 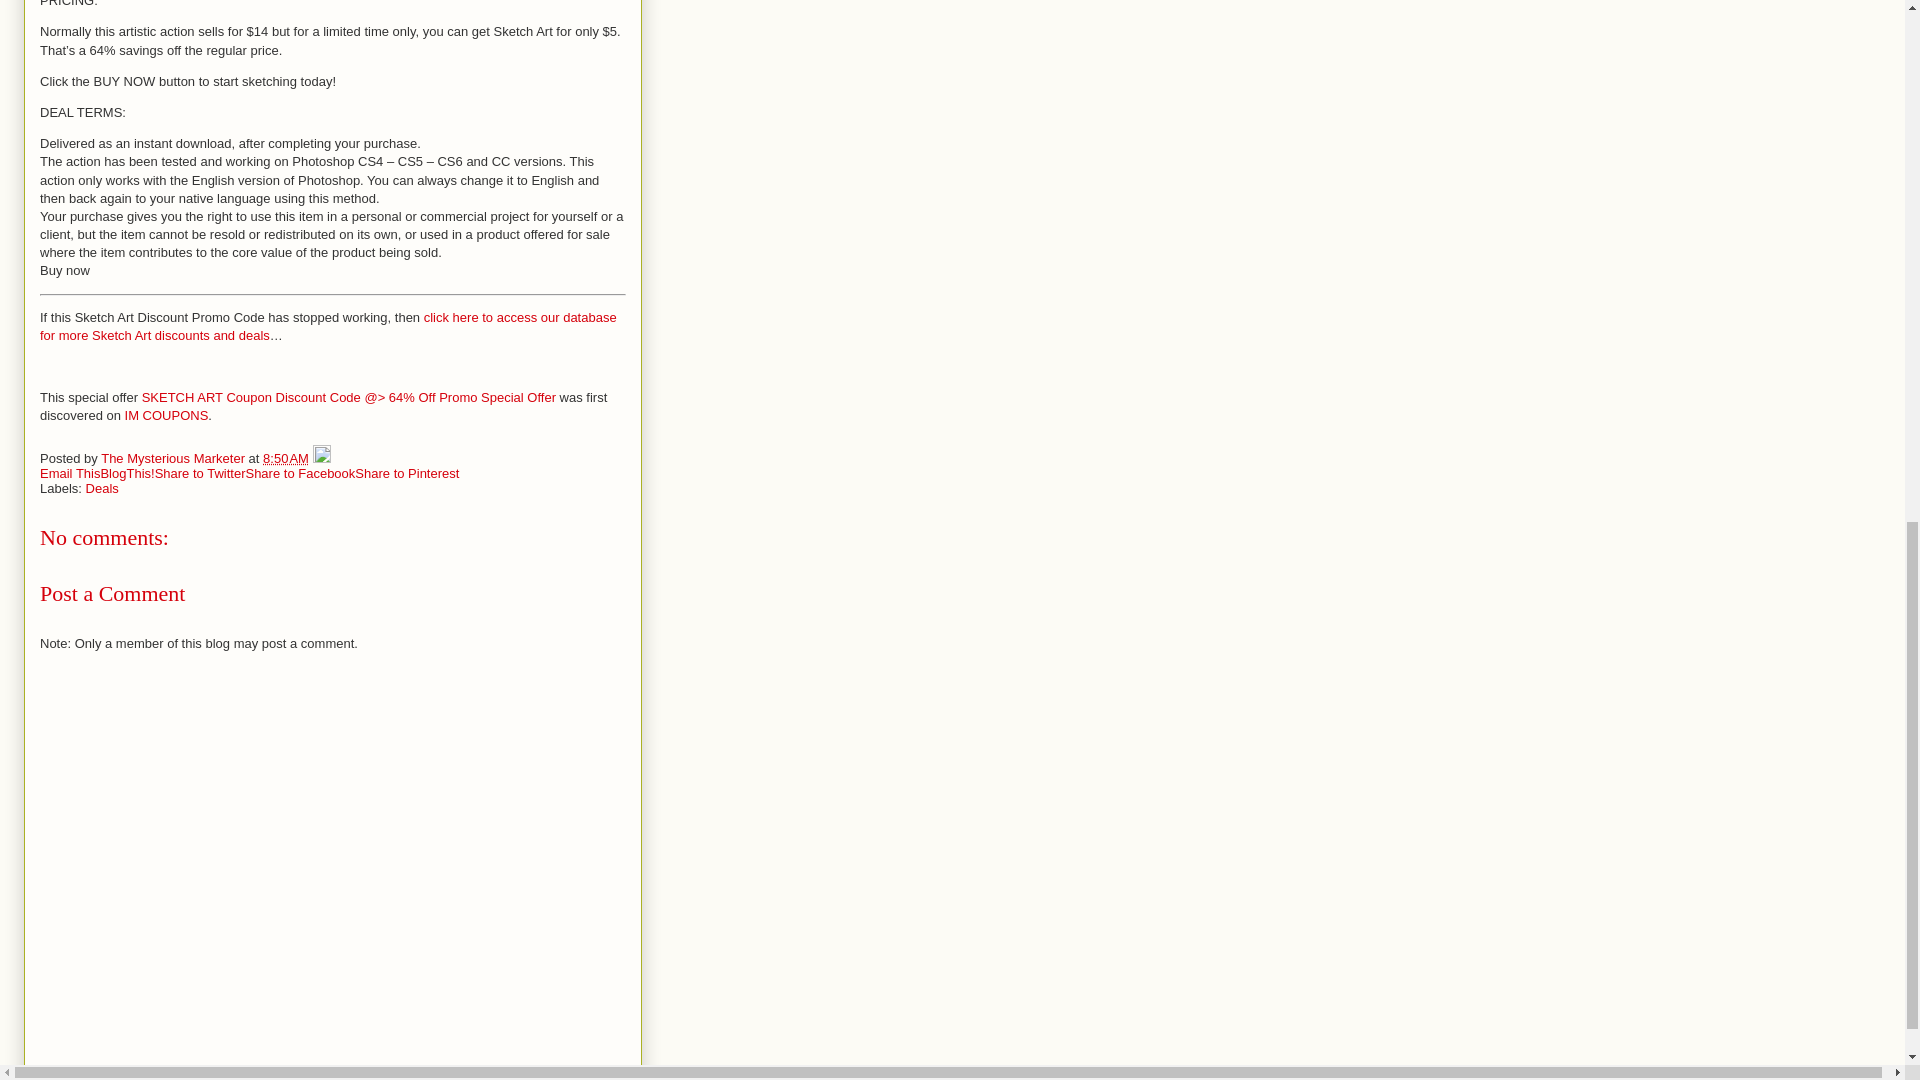 What do you see at coordinates (200, 472) in the screenshot?
I see `Share to Twitter` at bounding box center [200, 472].